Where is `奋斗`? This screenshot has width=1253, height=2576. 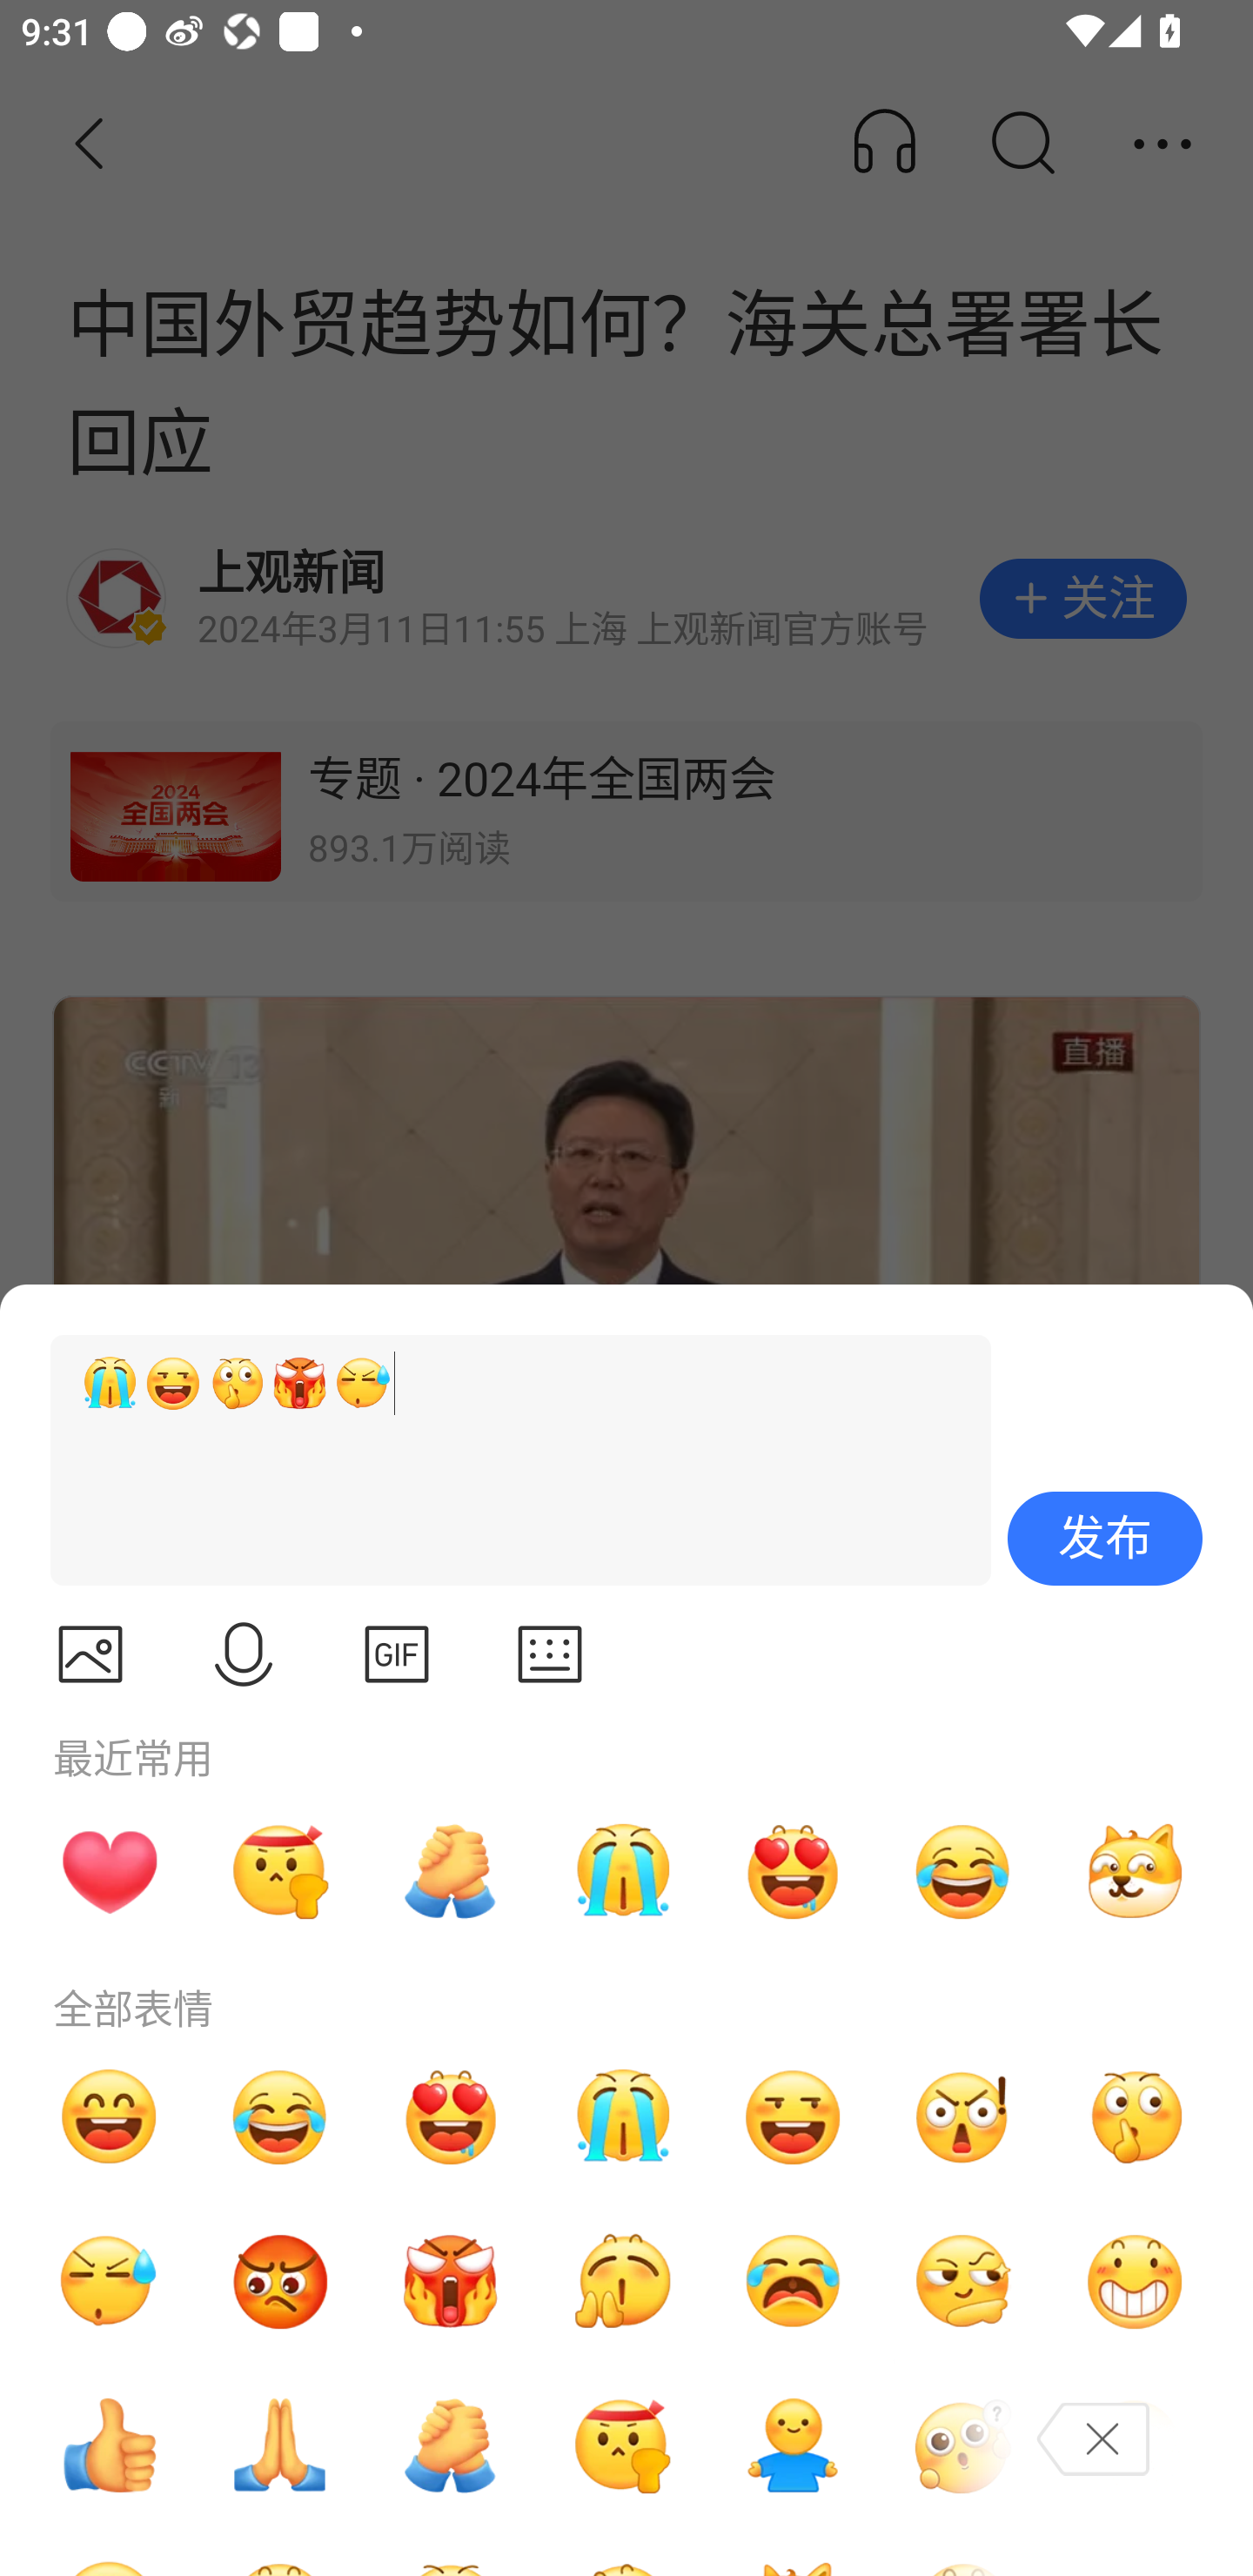 奋斗 is located at coordinates (621, 2445).